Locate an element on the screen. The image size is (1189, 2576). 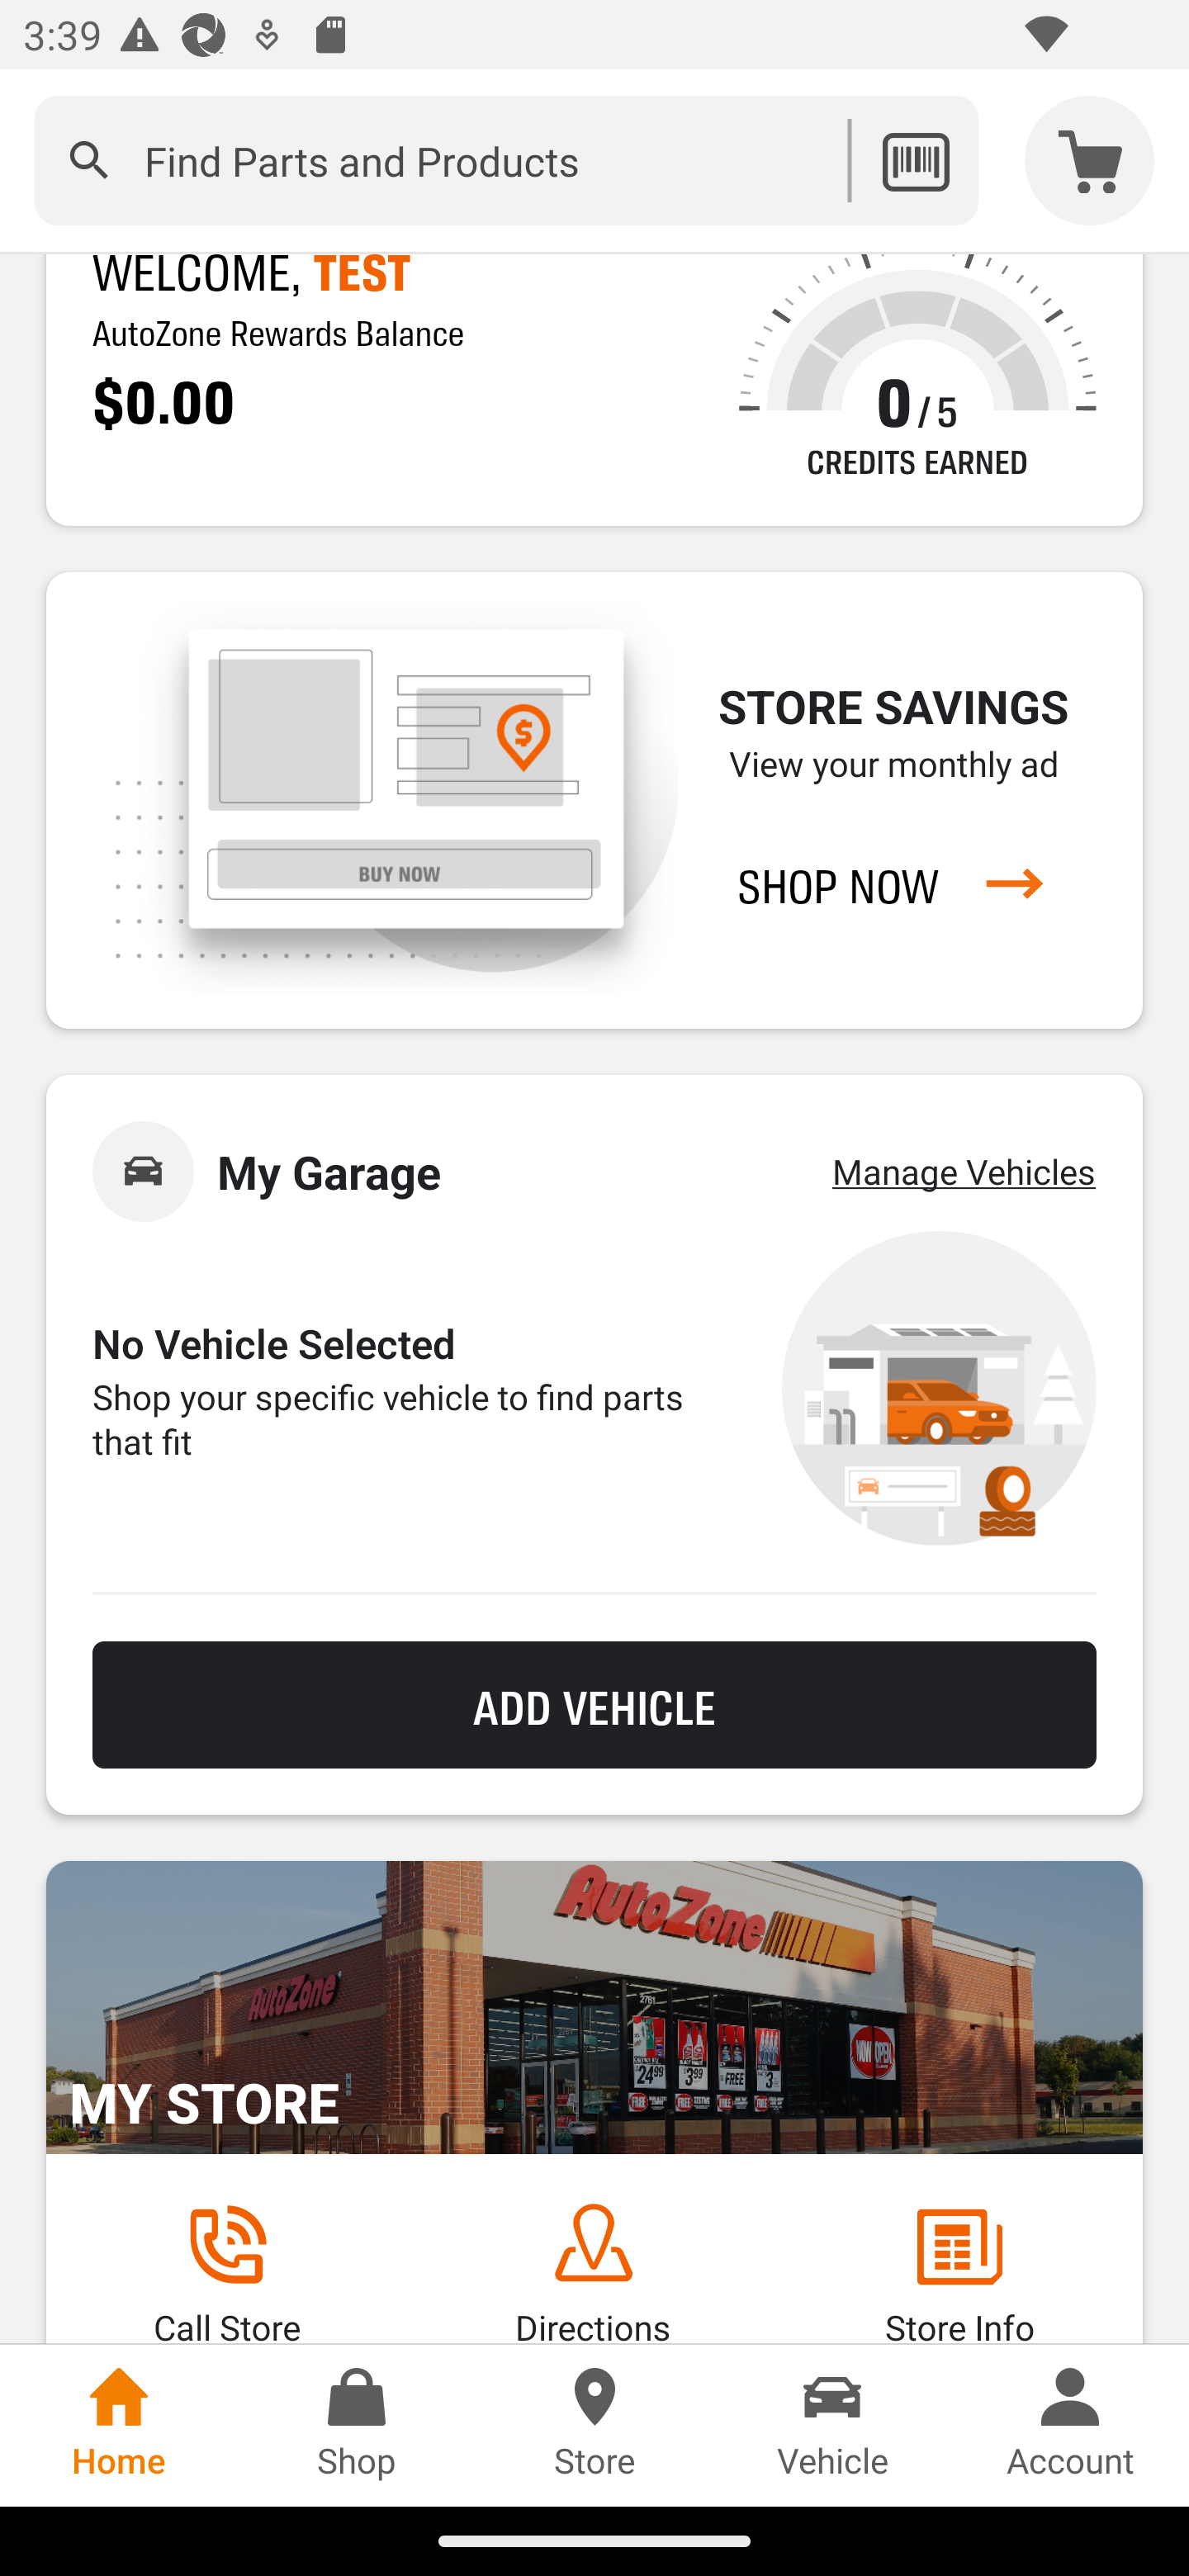
Account is located at coordinates (1070, 2425).